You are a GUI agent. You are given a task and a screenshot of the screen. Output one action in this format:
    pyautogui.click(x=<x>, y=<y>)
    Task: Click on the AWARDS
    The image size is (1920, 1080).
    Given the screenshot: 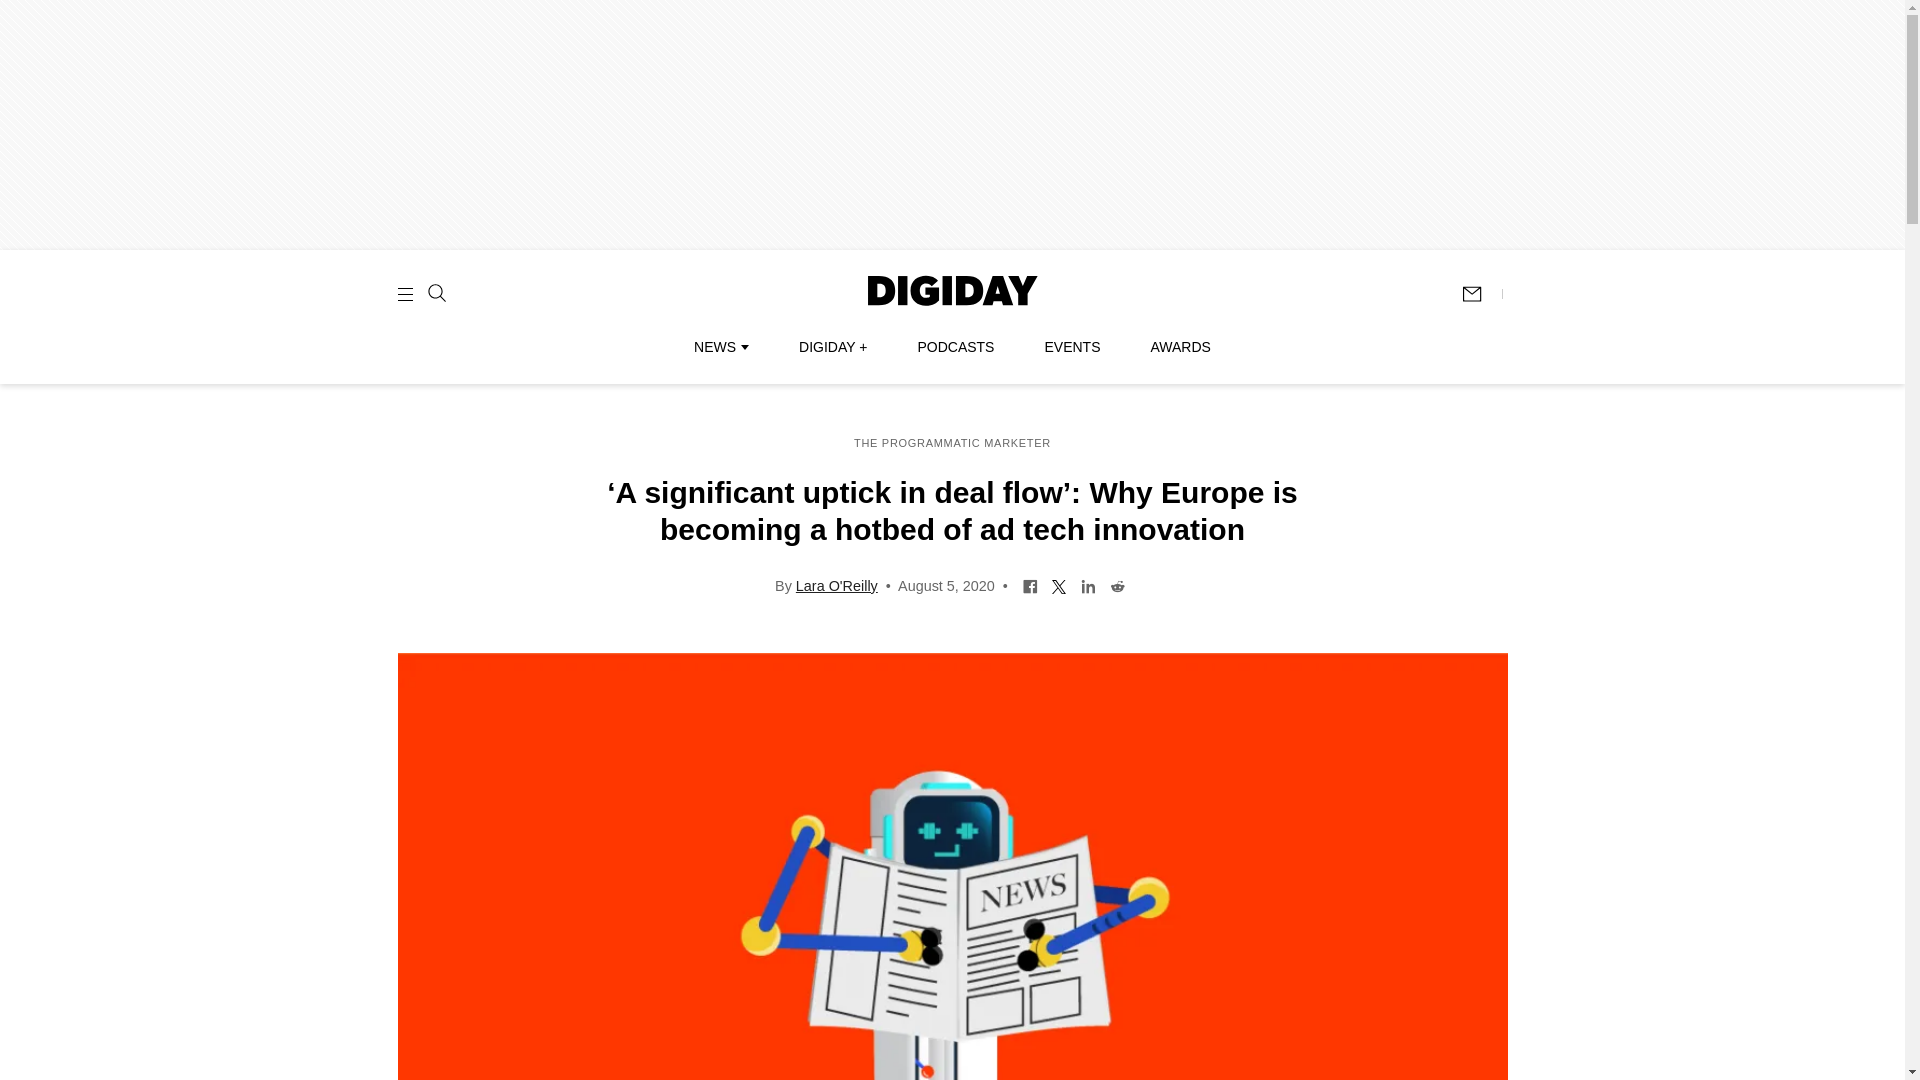 What is the action you would take?
    pyautogui.click(x=1180, y=347)
    